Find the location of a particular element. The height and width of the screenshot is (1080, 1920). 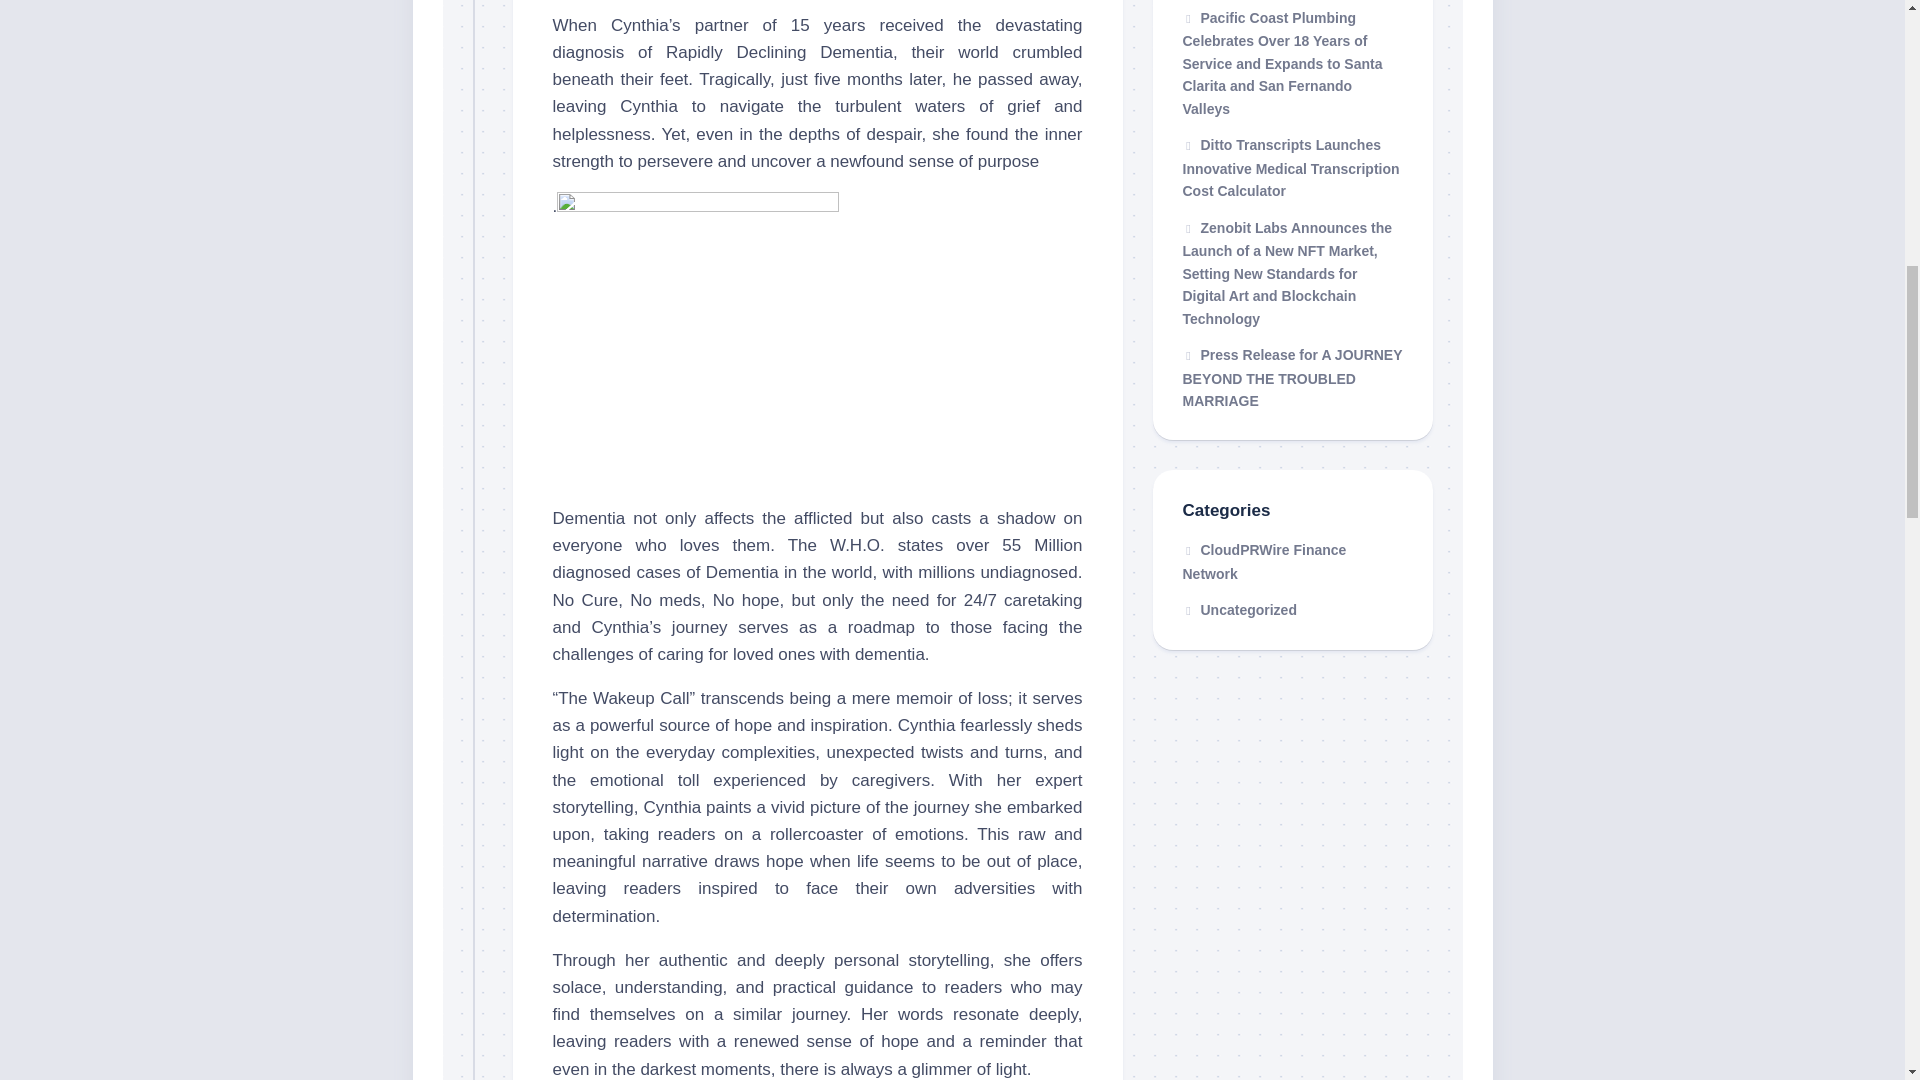

CloudPRWire Finance Network is located at coordinates (1264, 562).